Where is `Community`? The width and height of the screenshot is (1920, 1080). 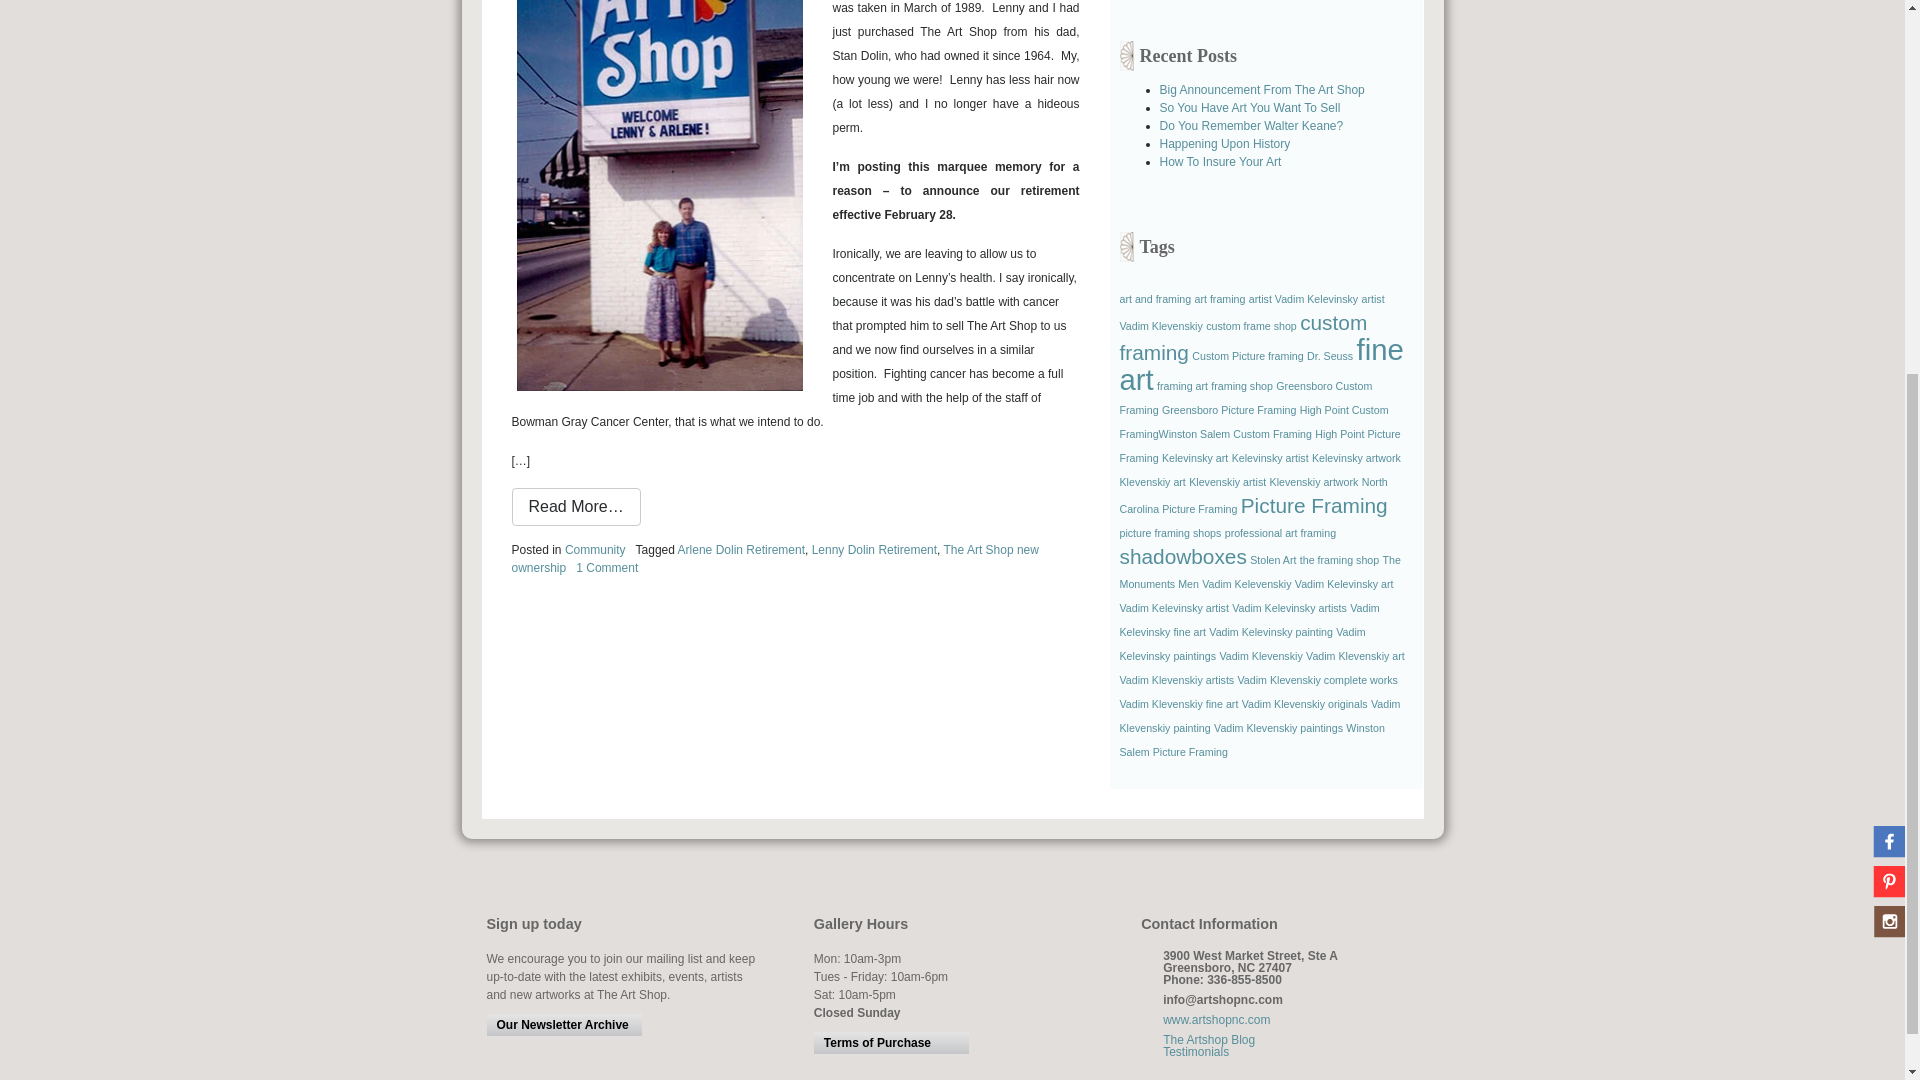 Community is located at coordinates (594, 550).